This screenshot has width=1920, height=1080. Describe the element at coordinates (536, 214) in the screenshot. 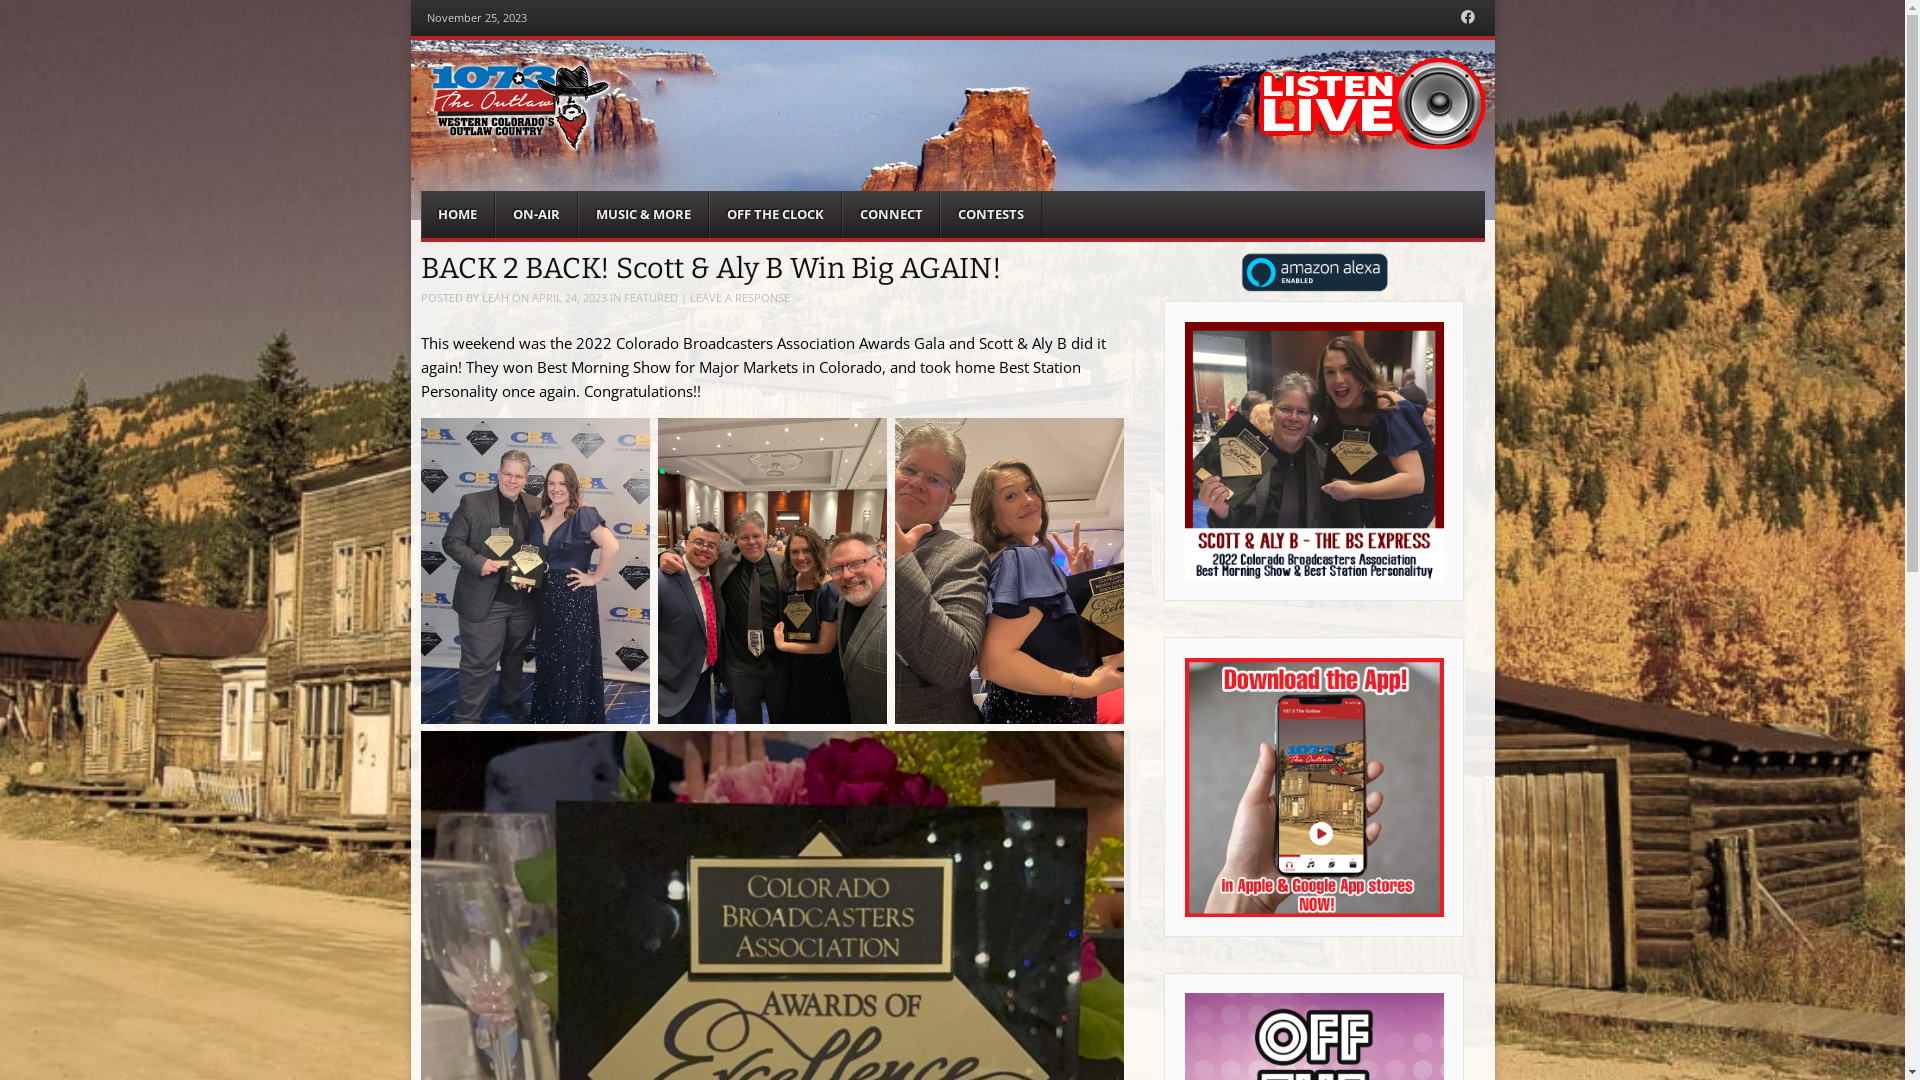

I see `ON-AIR` at that location.